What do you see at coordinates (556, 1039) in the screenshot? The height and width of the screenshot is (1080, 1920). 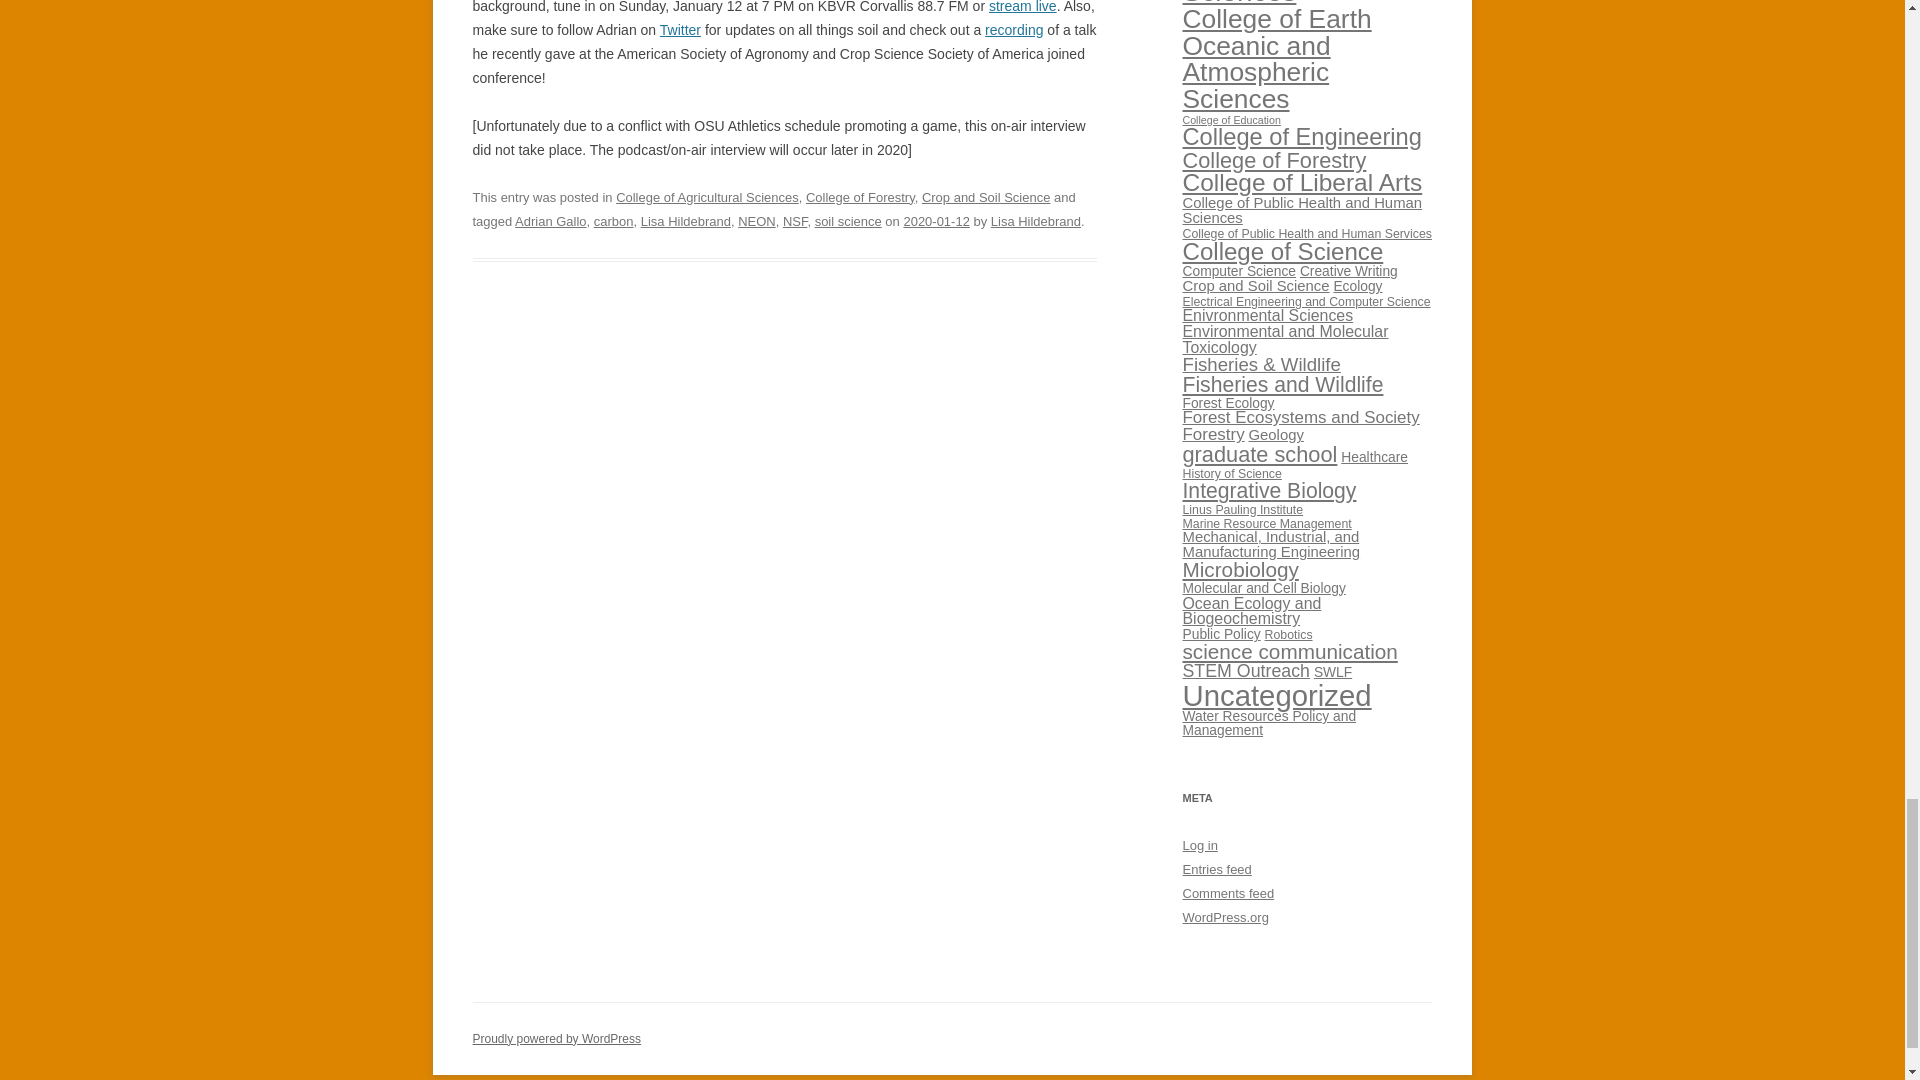 I see `Semantic Personal Publishing Platform` at bounding box center [556, 1039].